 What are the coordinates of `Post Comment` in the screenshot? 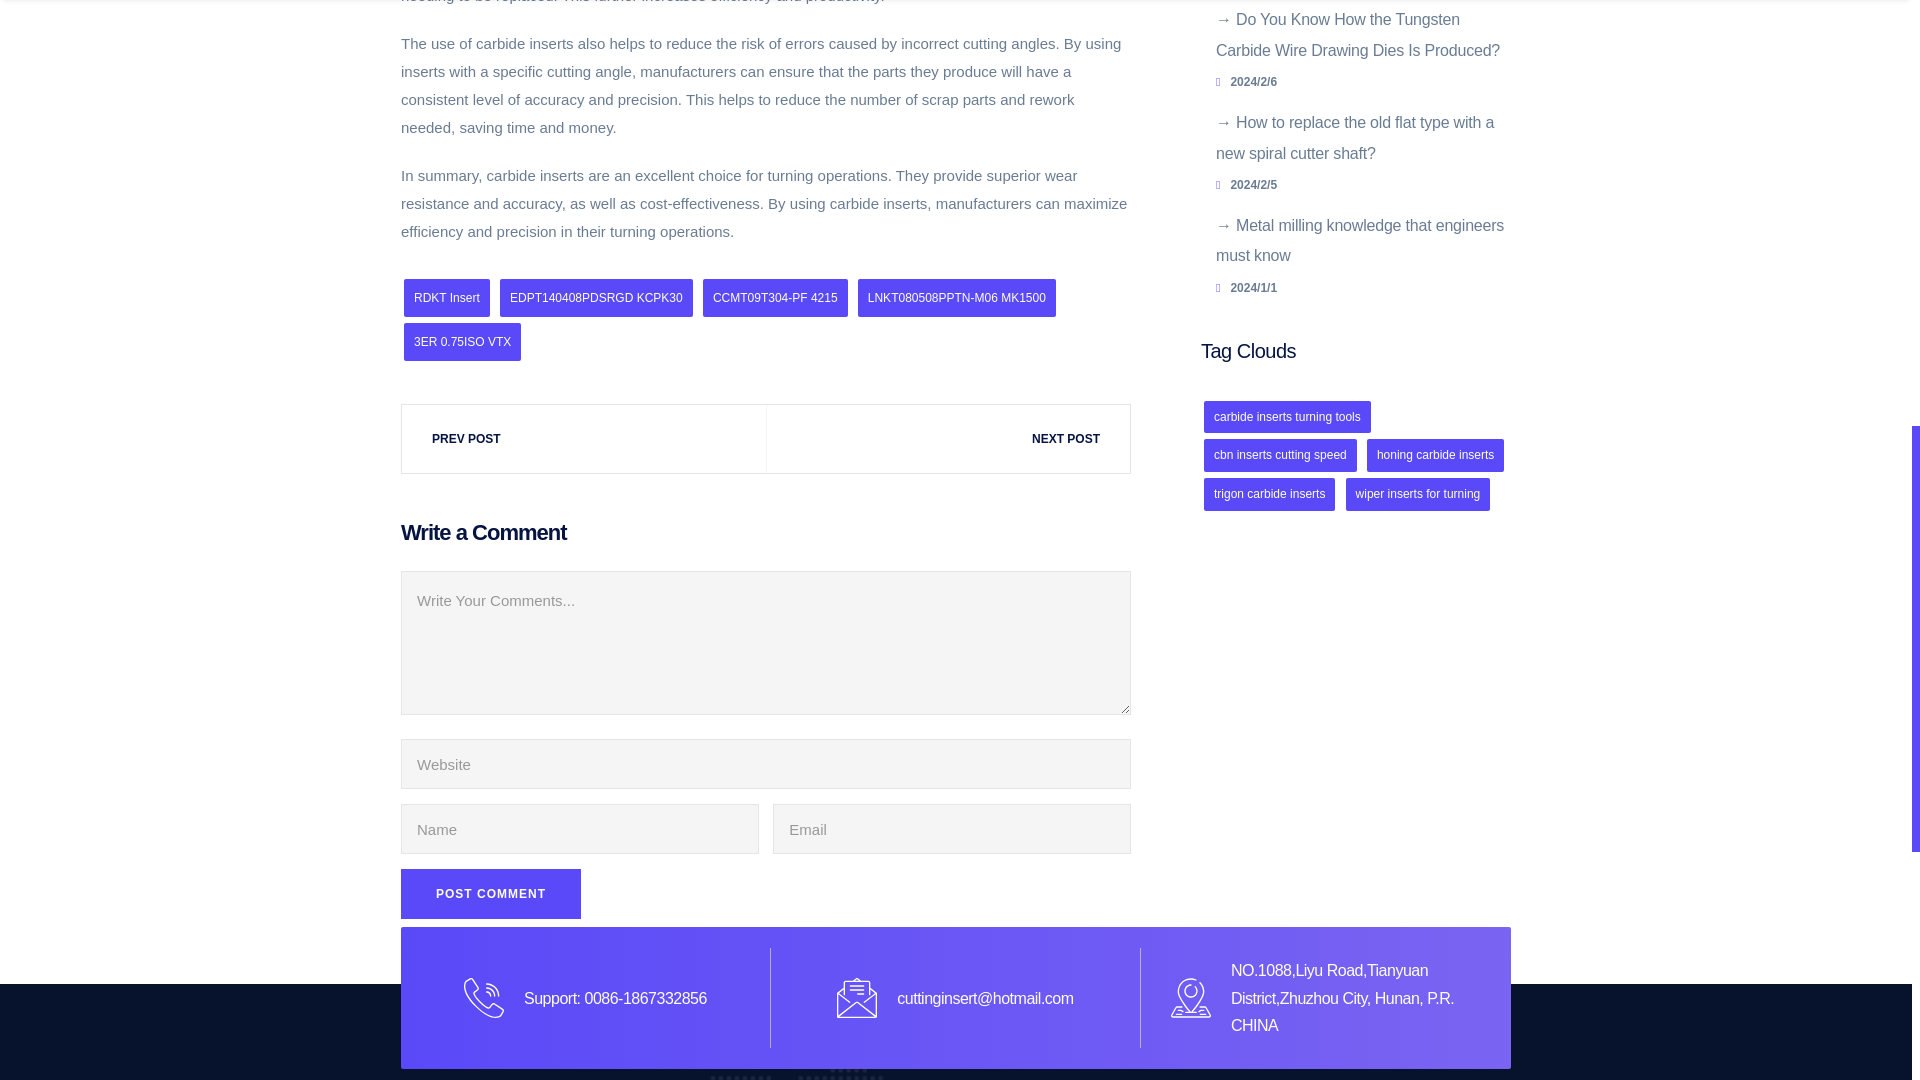 It's located at (491, 894).